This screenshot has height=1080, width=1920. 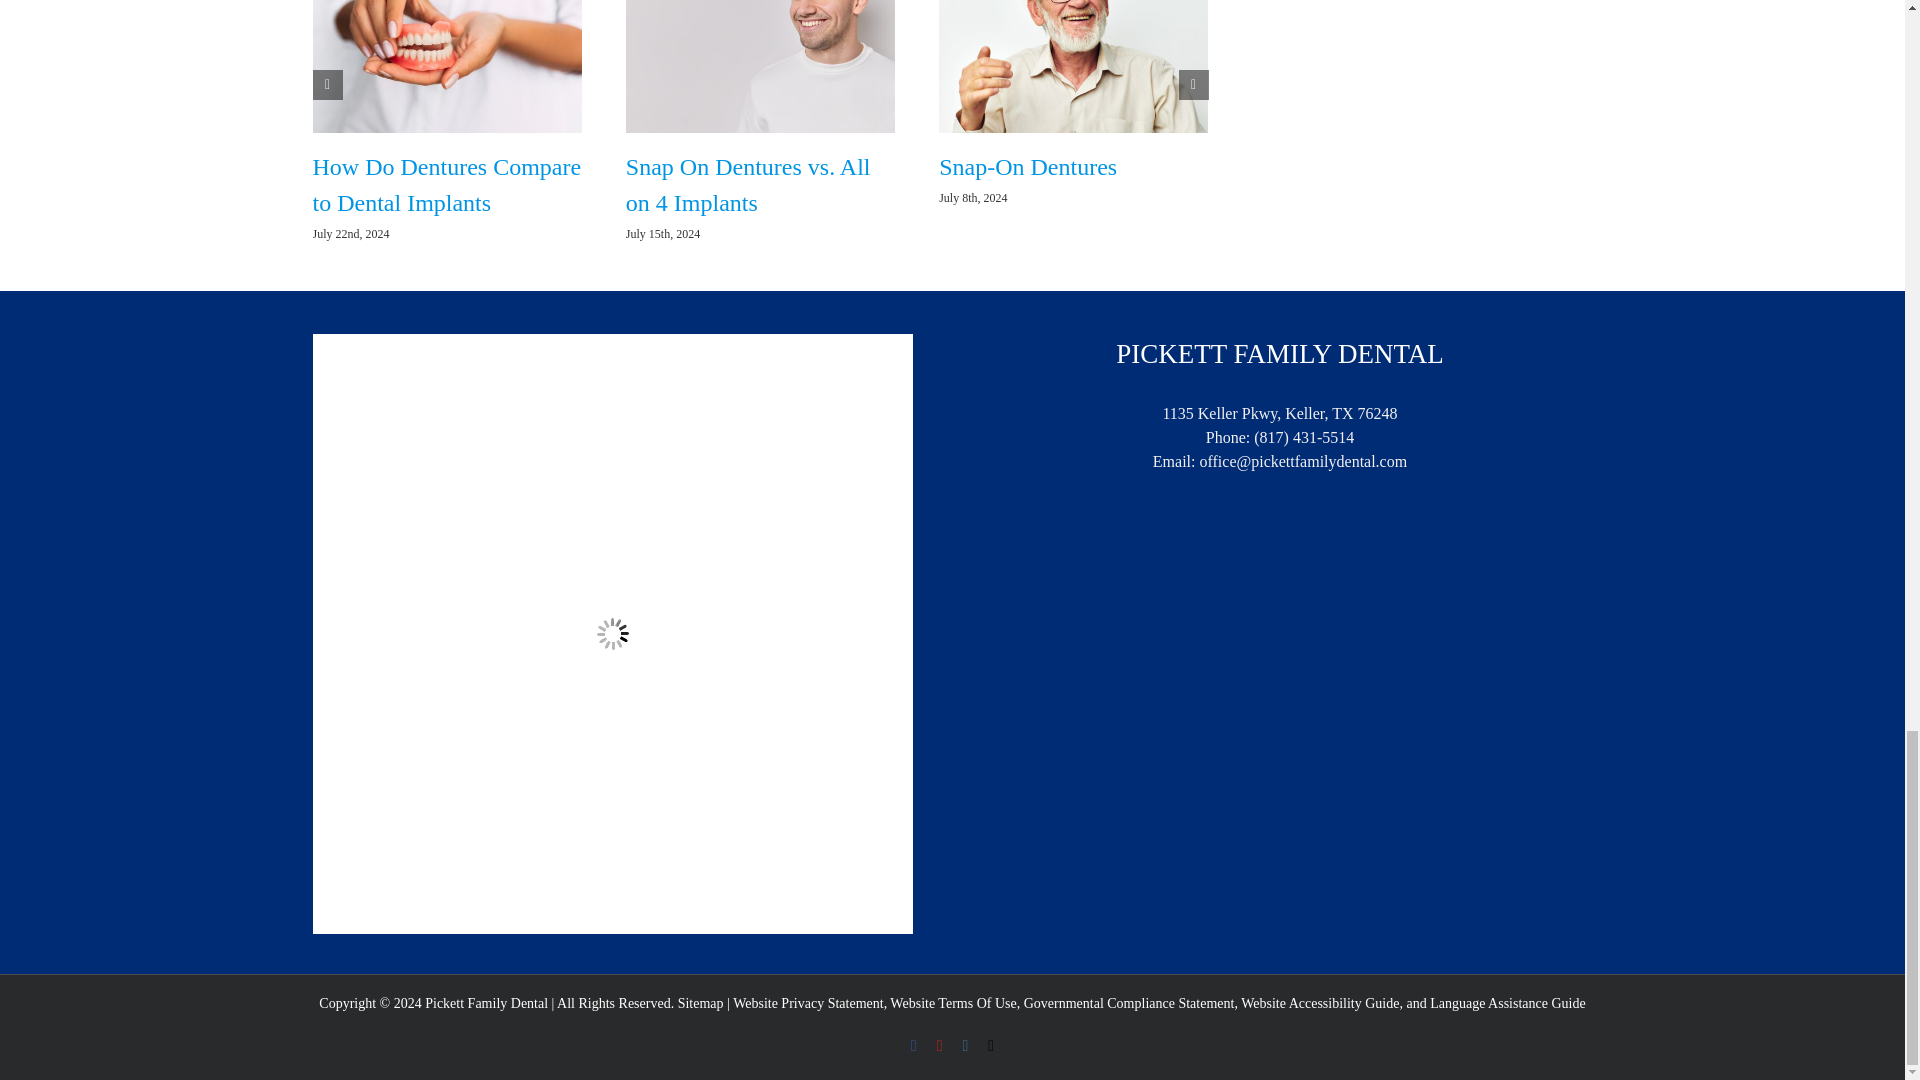 What do you see at coordinates (1028, 167) in the screenshot?
I see `Snap-On Dentures` at bounding box center [1028, 167].